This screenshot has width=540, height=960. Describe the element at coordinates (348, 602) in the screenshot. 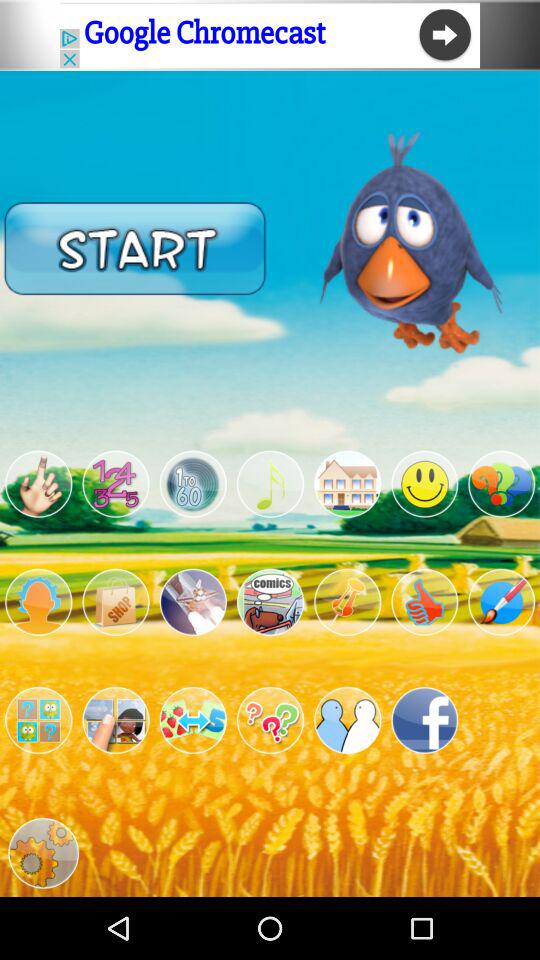

I see `the game is make mind very calm` at that location.